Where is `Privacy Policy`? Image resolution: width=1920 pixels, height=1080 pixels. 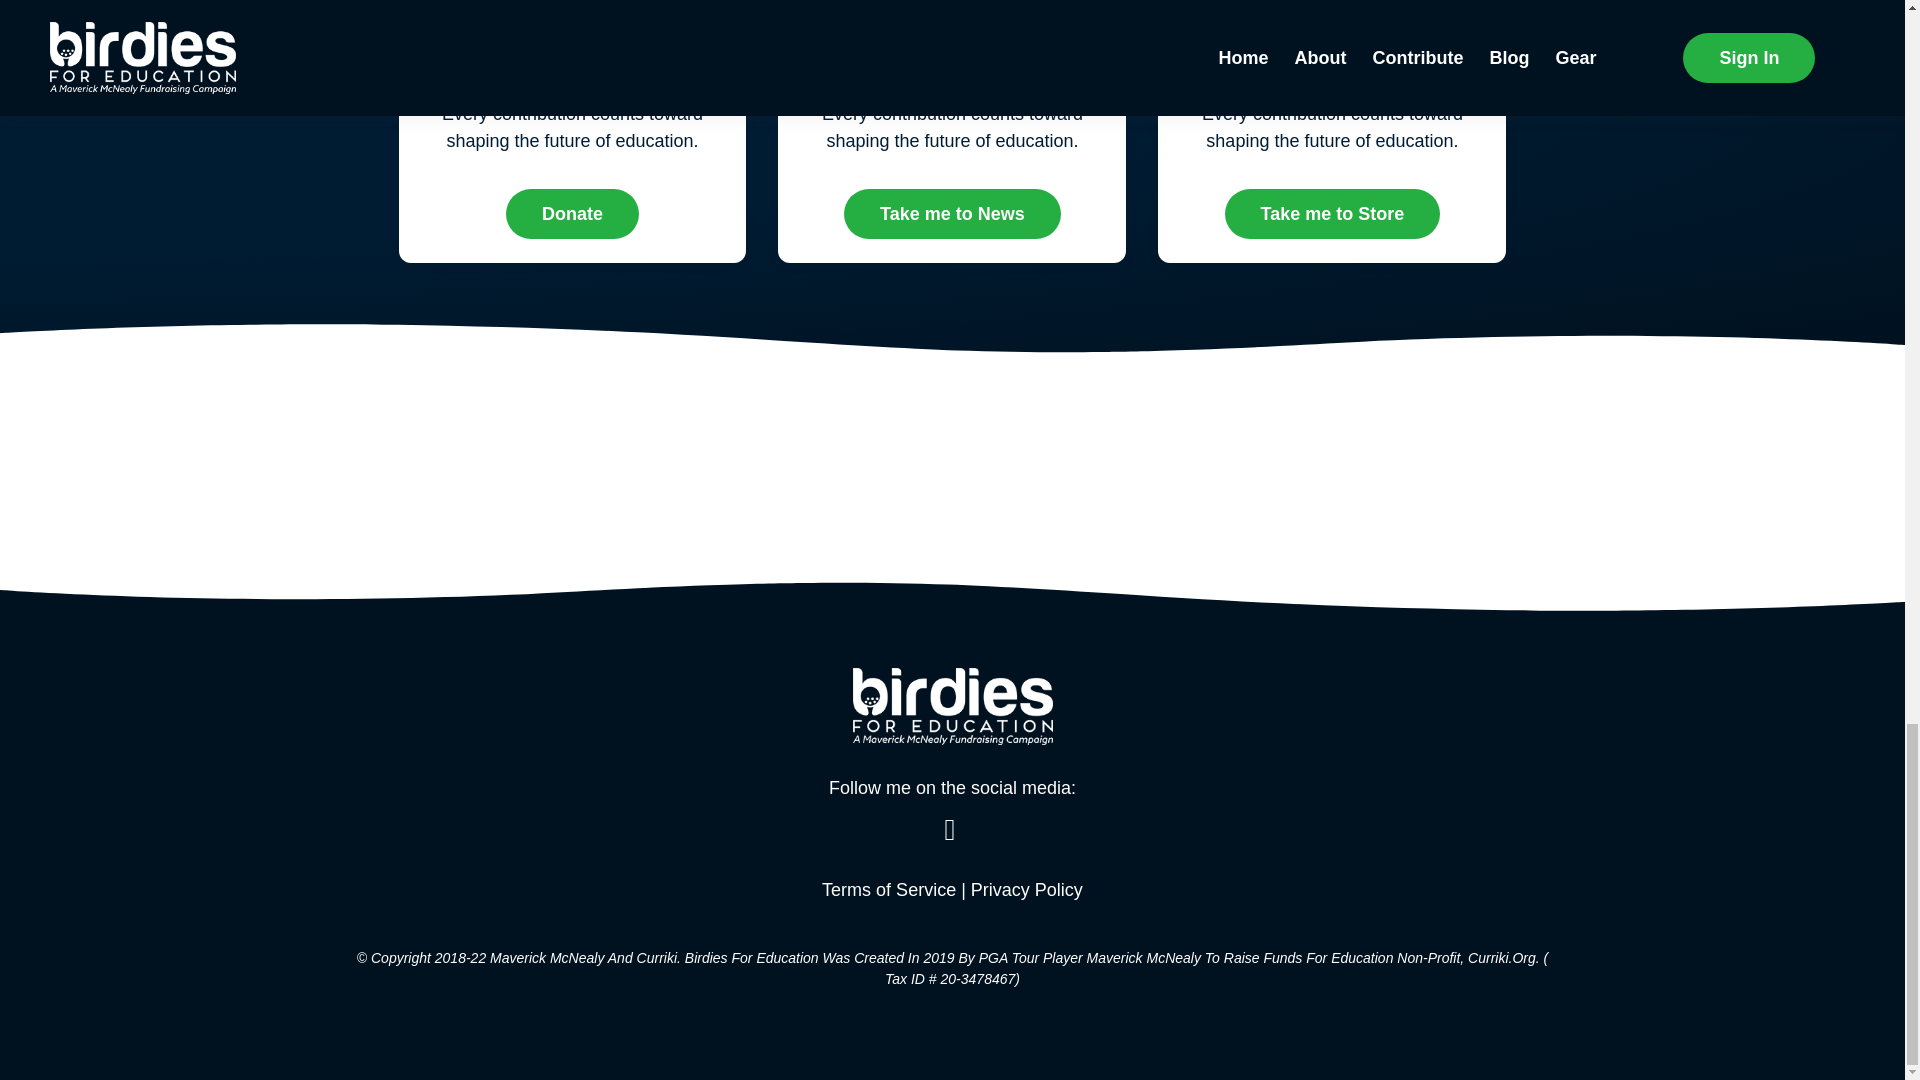
Privacy Policy is located at coordinates (1026, 890).